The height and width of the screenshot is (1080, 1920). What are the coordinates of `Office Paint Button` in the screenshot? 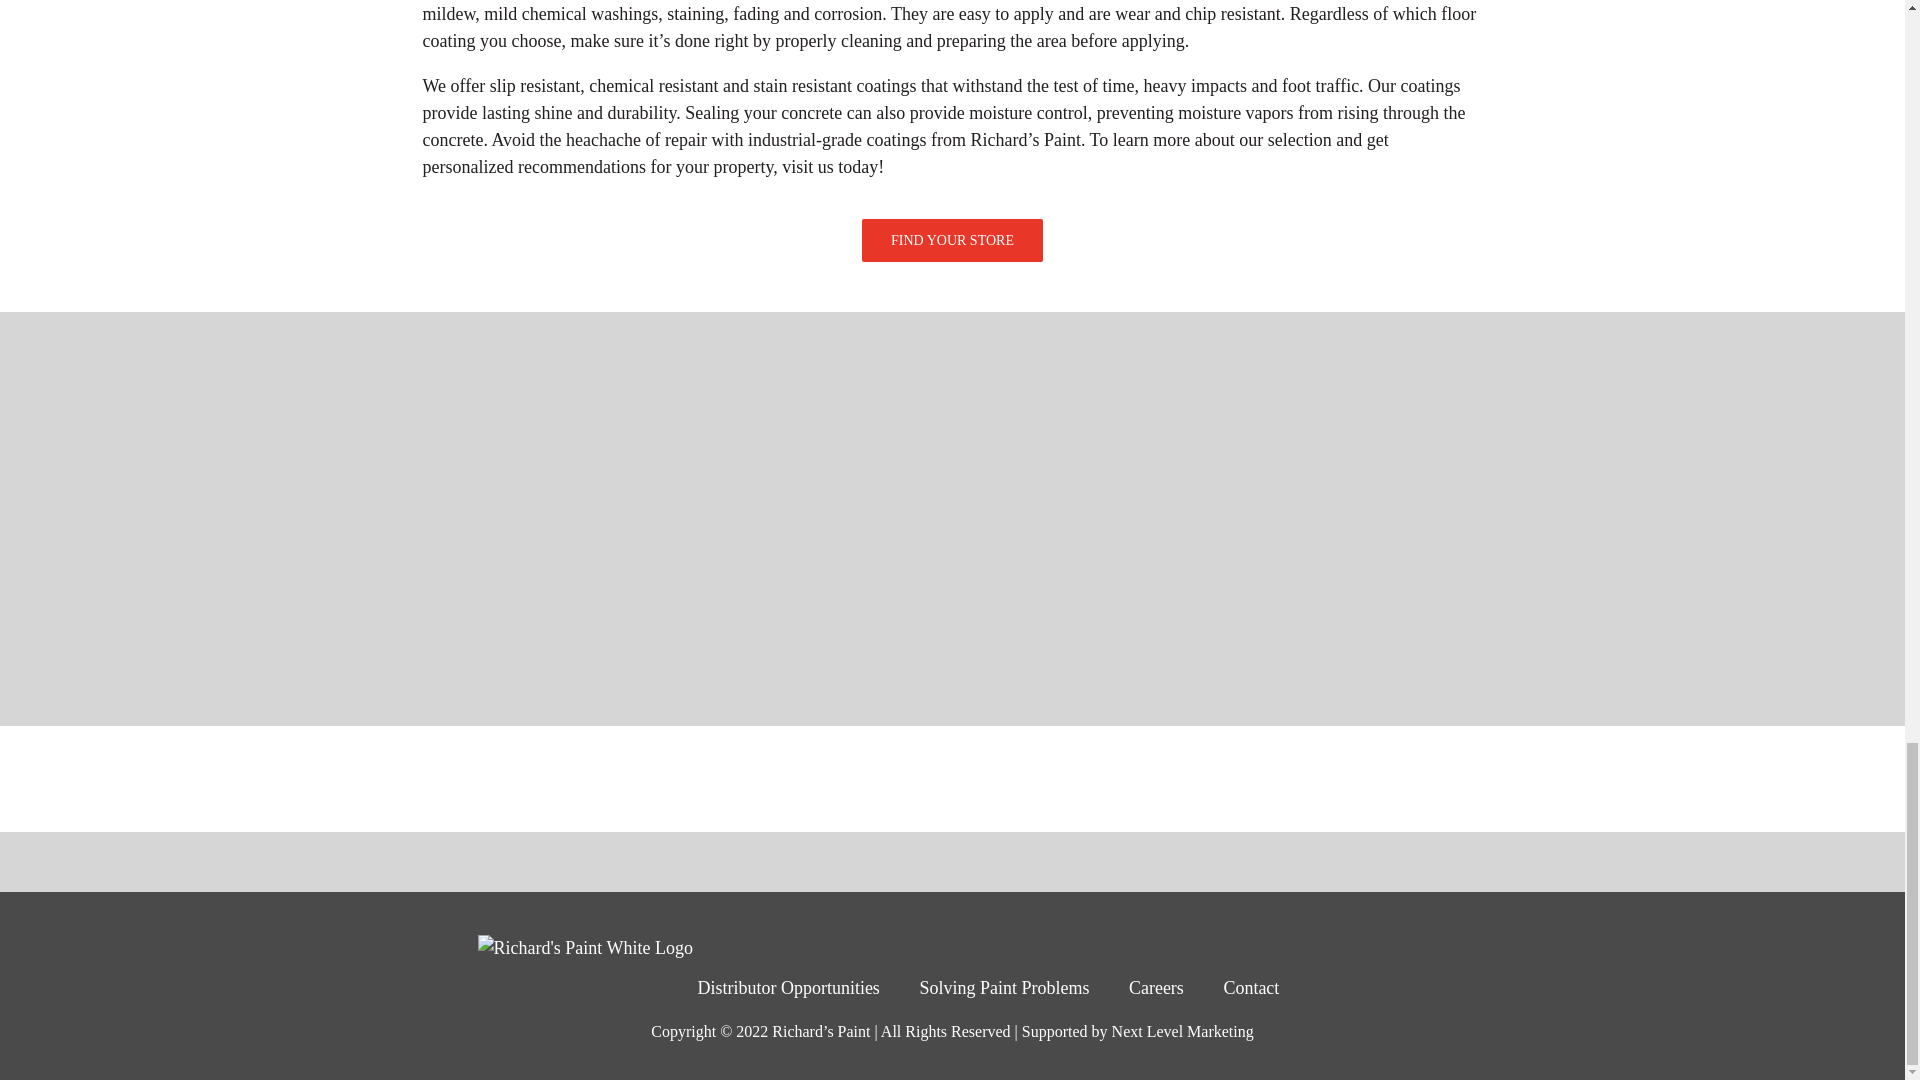 It's located at (578, 778).